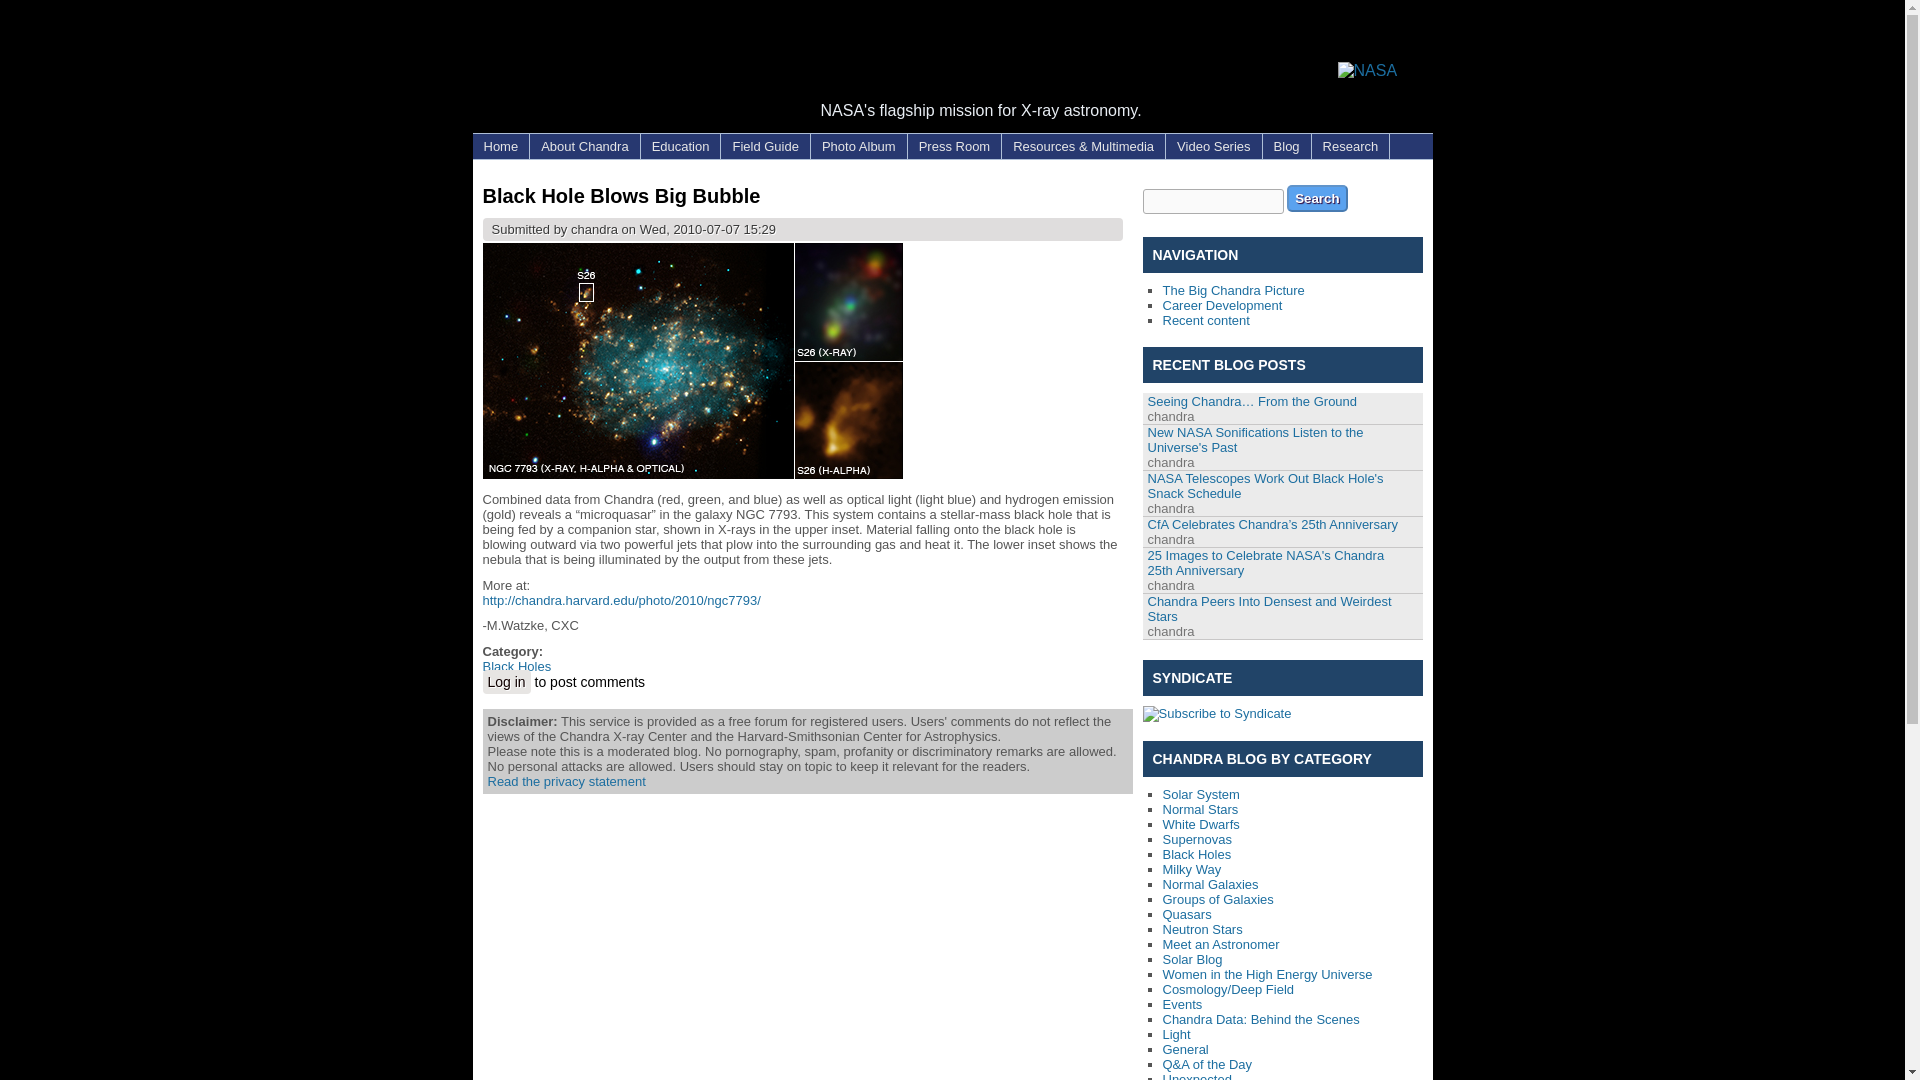  What do you see at coordinates (1205, 320) in the screenshot?
I see `Recent content` at bounding box center [1205, 320].